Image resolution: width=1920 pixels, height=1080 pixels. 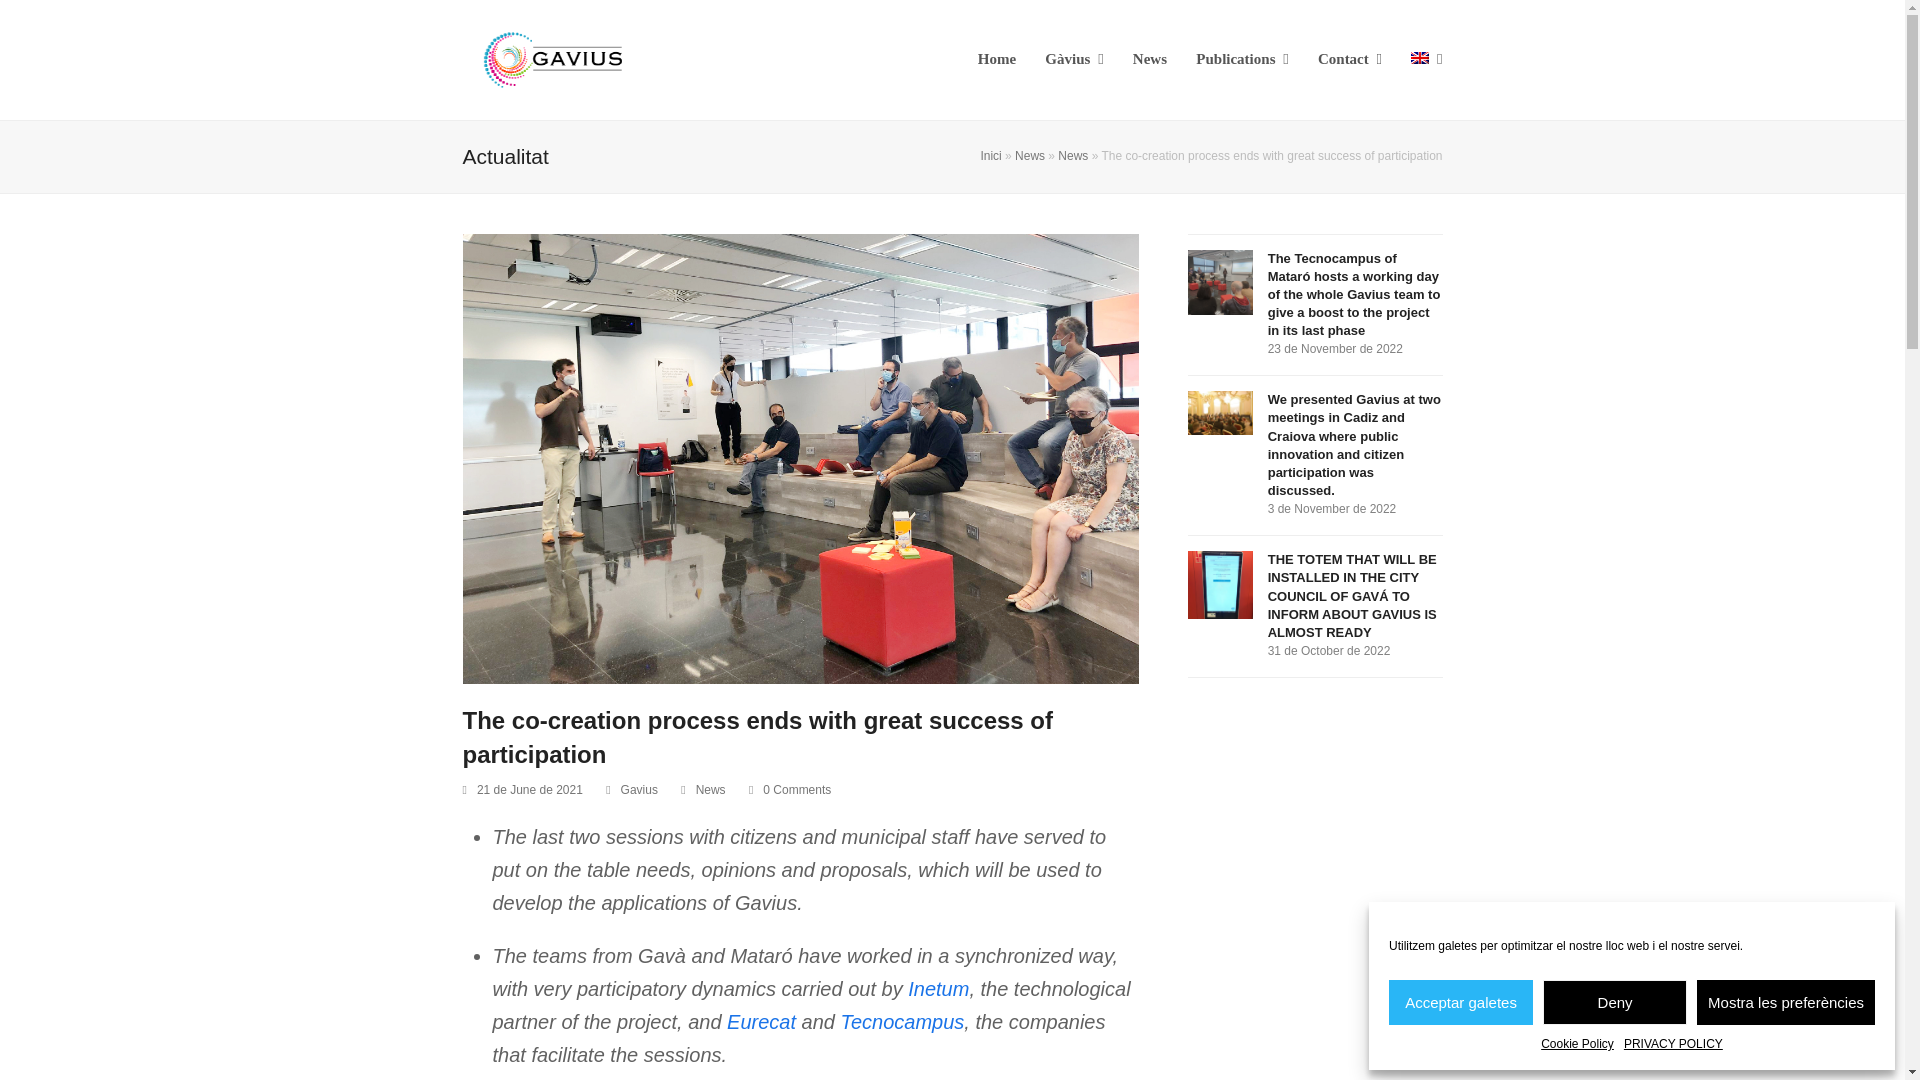 What do you see at coordinates (710, 790) in the screenshot?
I see `News` at bounding box center [710, 790].